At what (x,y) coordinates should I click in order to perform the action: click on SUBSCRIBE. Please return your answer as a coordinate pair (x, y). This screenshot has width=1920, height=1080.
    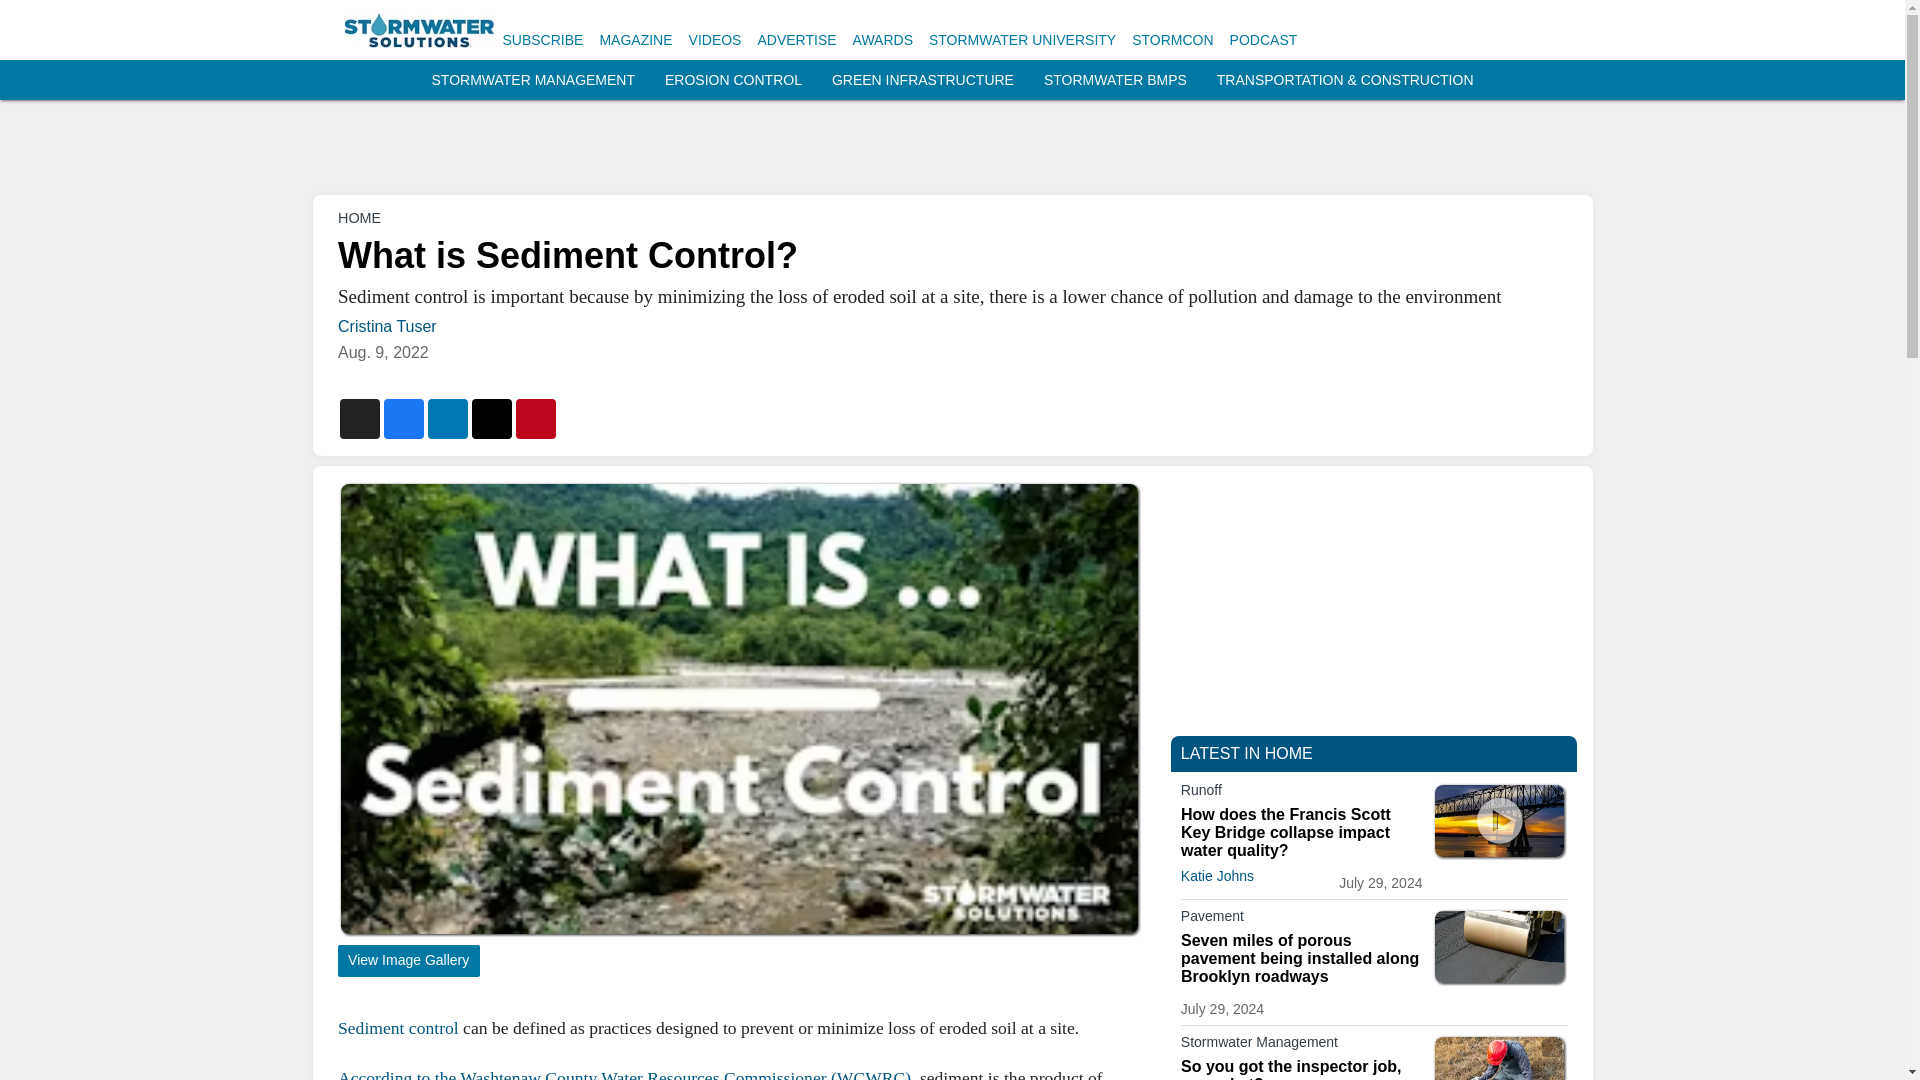
    Looking at the image, I should click on (542, 40).